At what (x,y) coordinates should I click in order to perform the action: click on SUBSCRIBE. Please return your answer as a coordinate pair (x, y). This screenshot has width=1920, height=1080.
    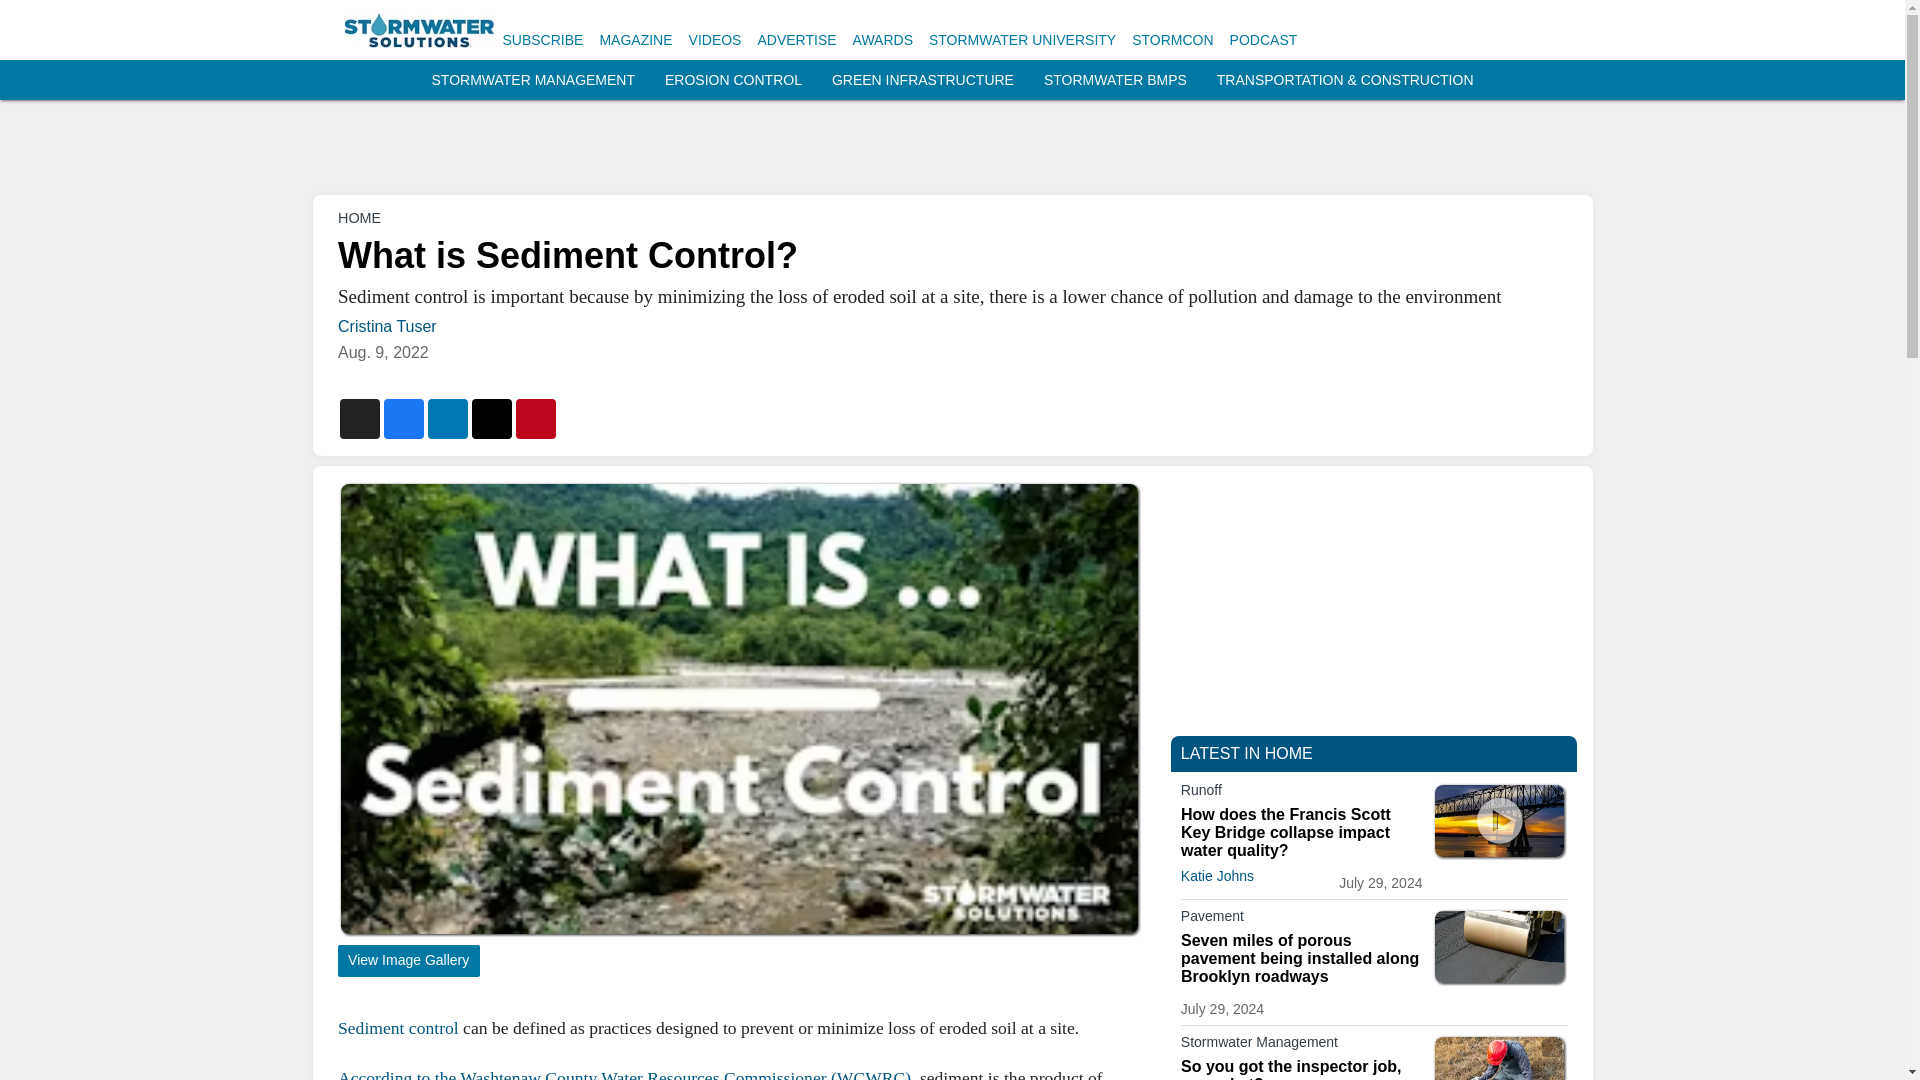
    Looking at the image, I should click on (542, 40).